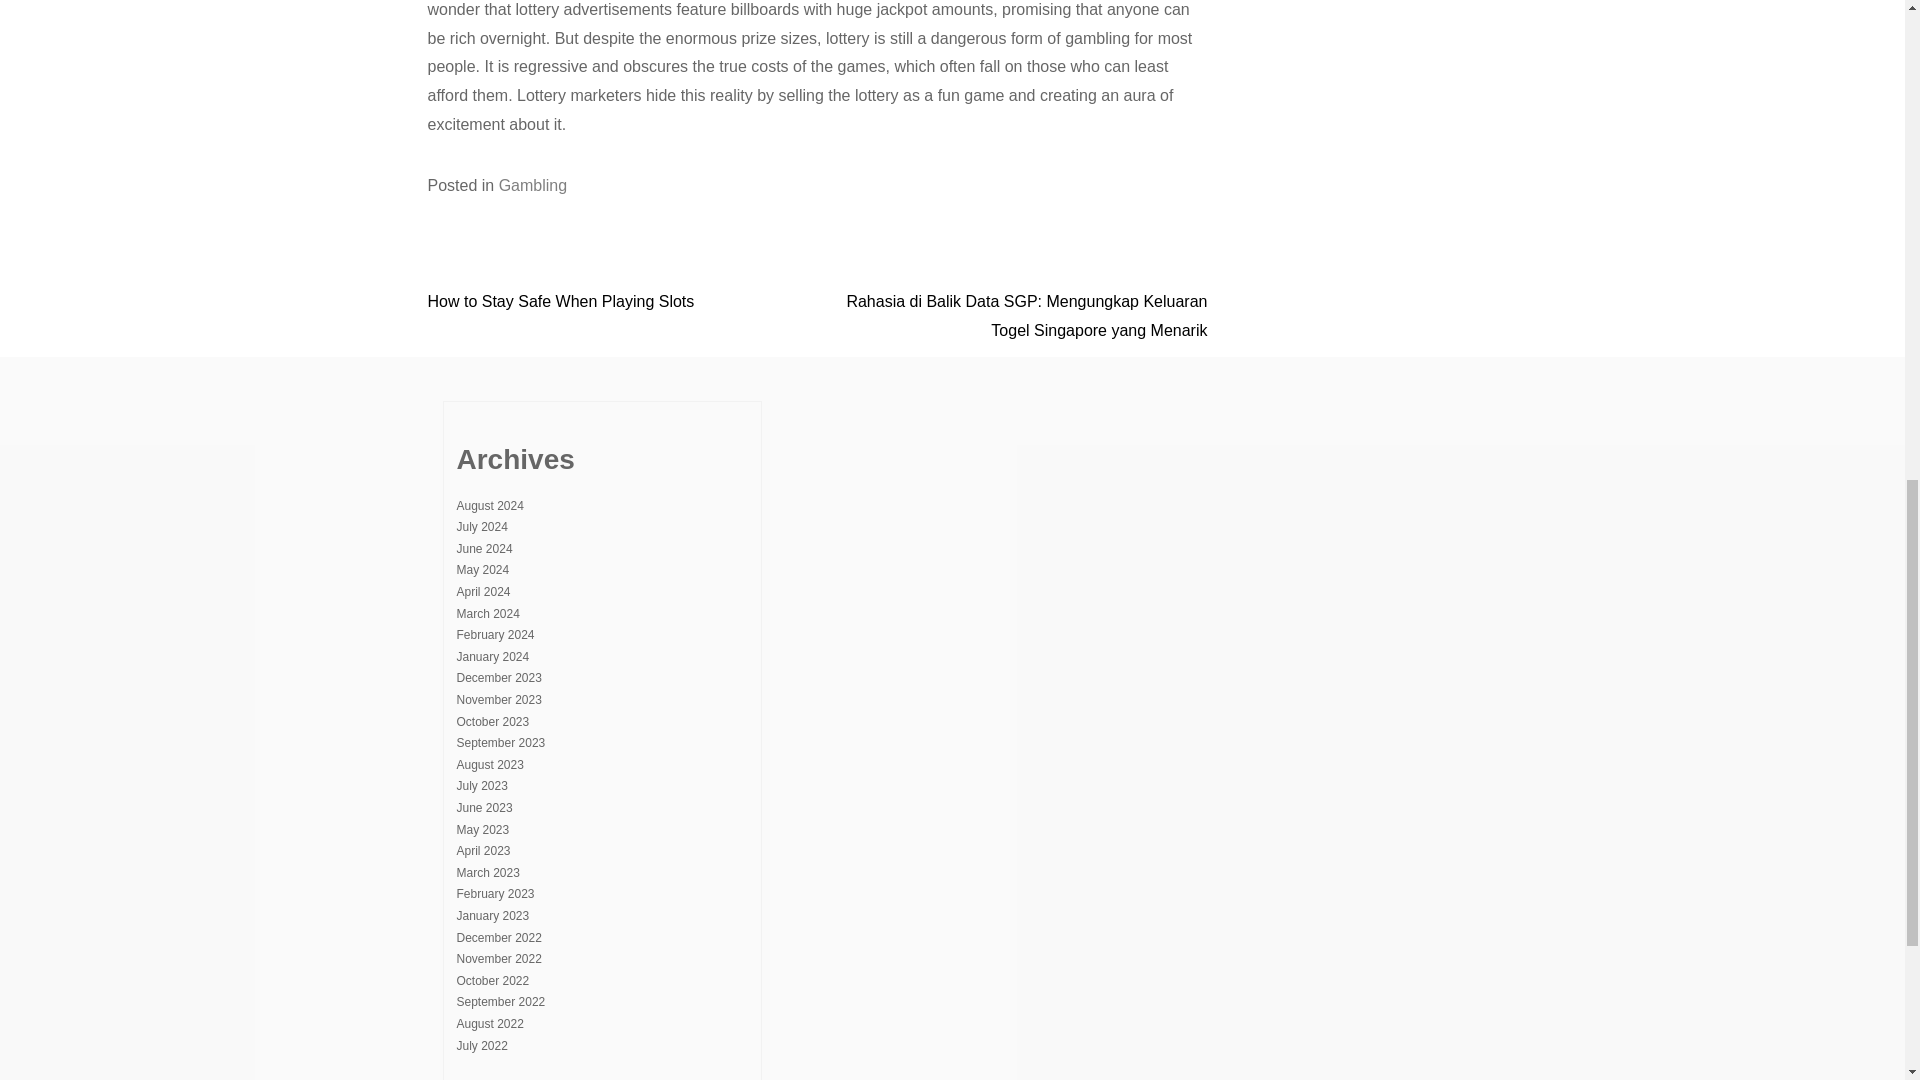  I want to click on April 2023, so click(483, 850).